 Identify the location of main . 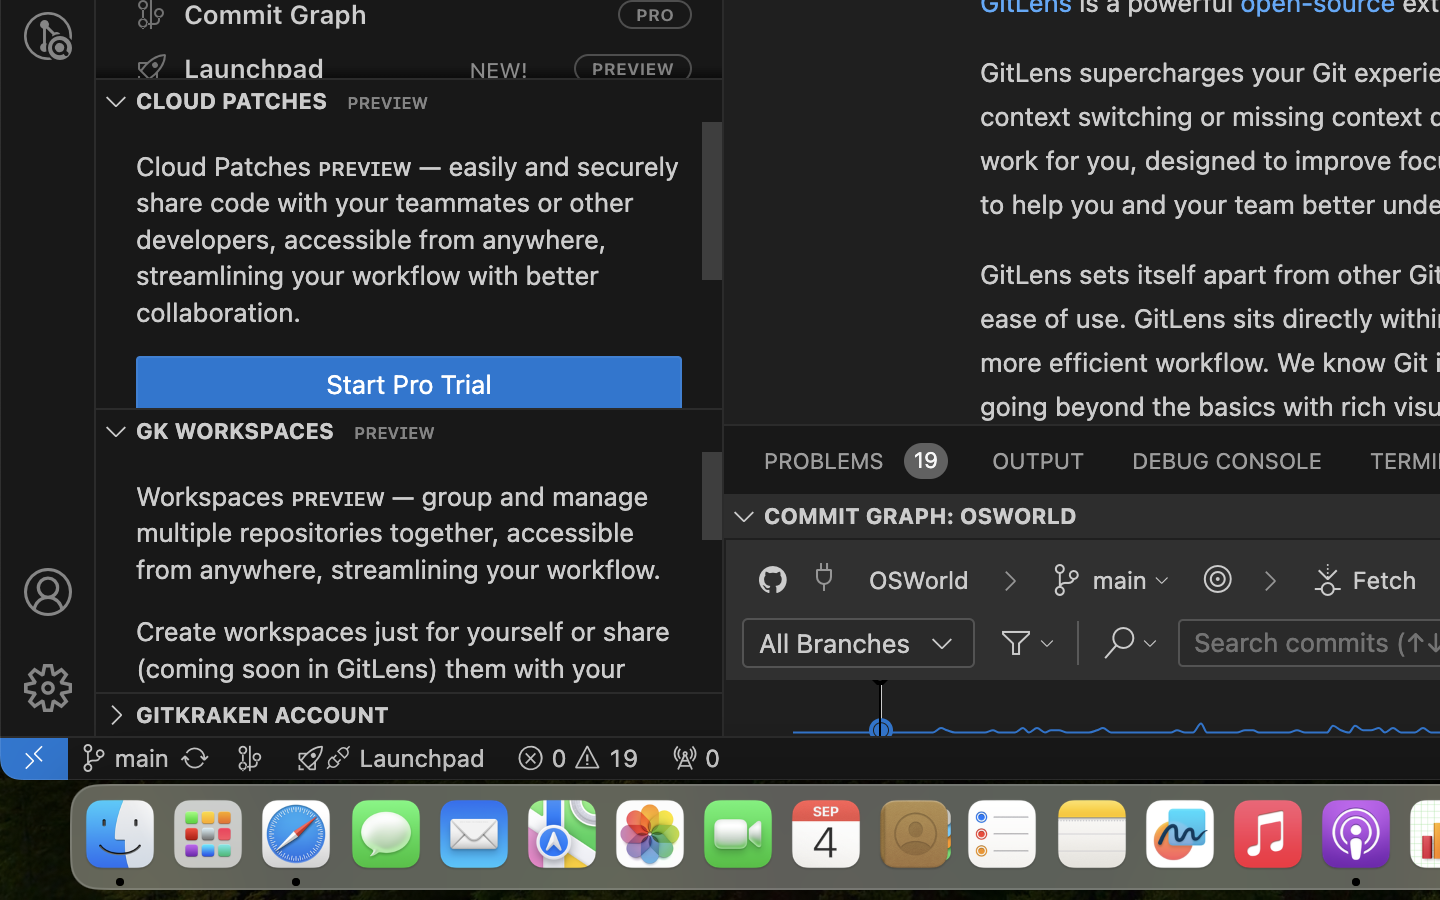
(125, 758).